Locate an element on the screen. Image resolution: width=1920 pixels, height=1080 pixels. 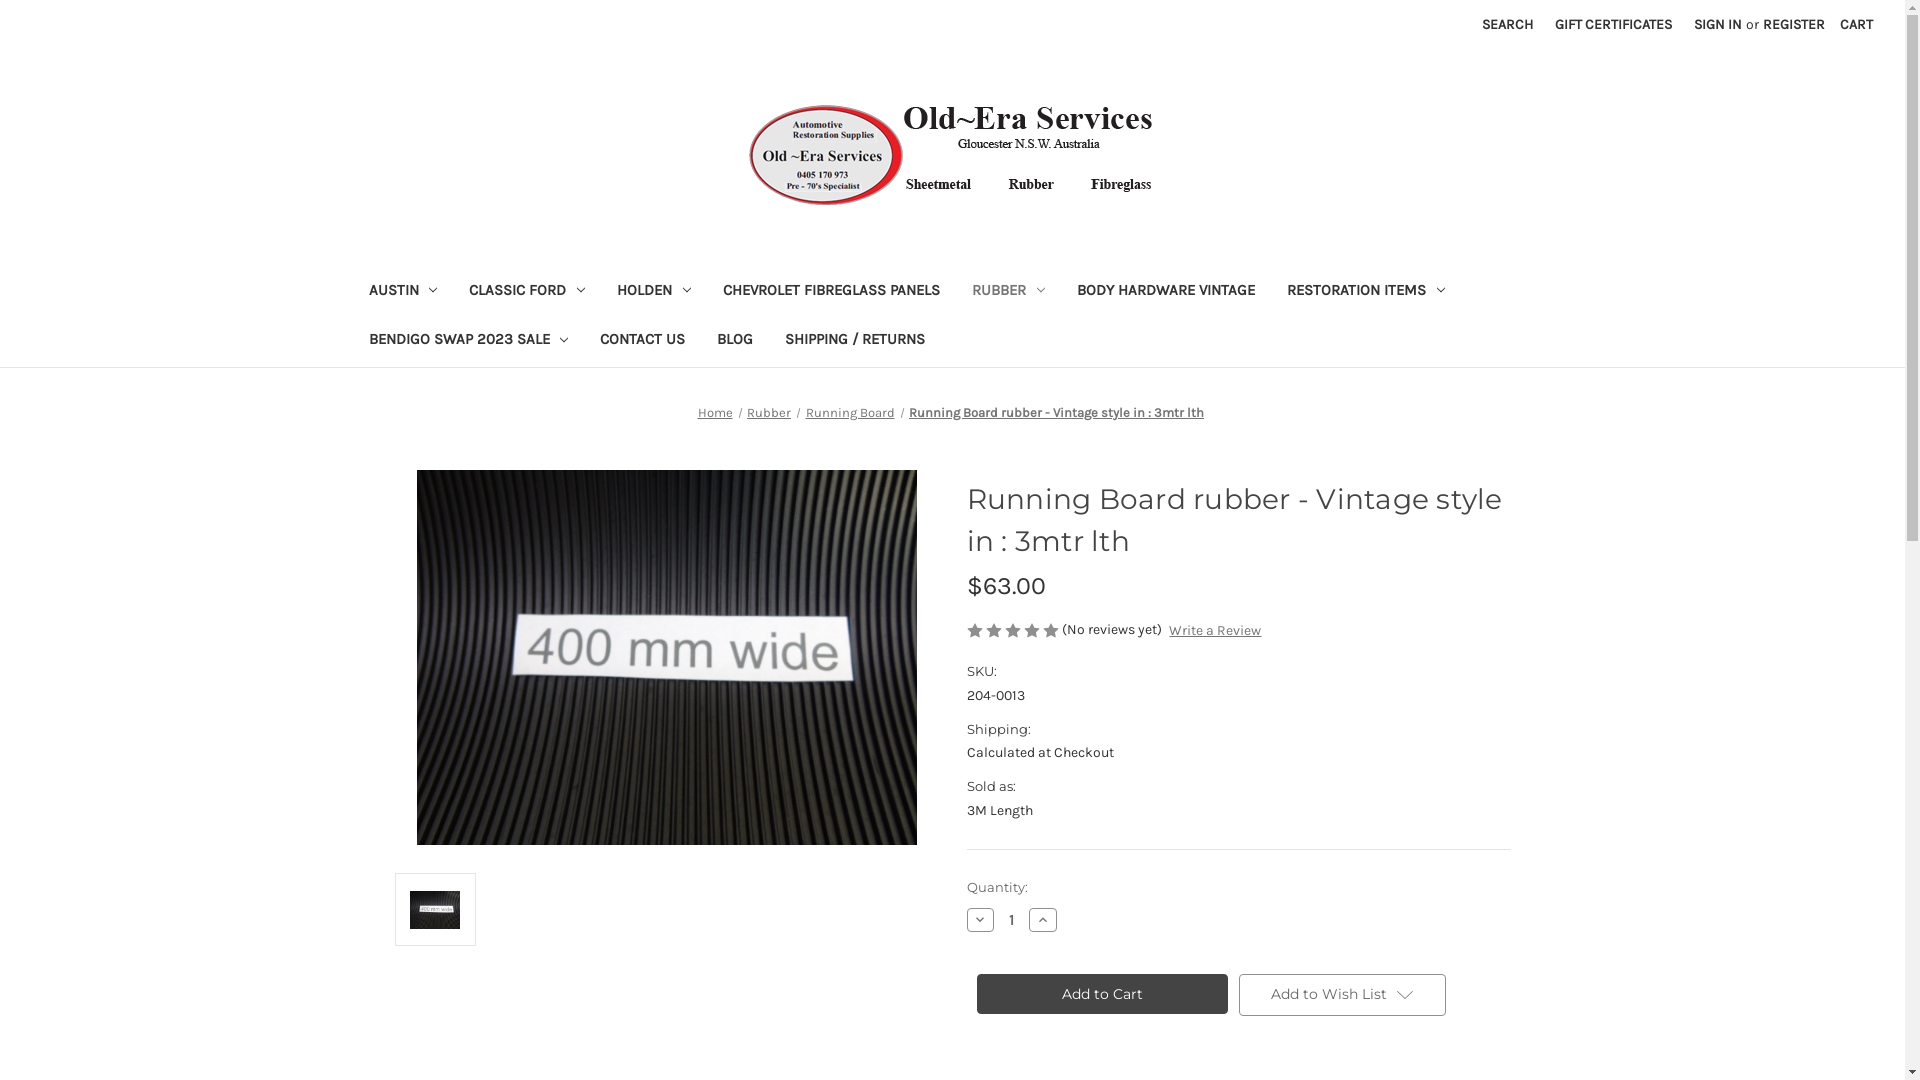
Running Board rubber - Vintage style in : 3mtr lth is located at coordinates (1056, 412).